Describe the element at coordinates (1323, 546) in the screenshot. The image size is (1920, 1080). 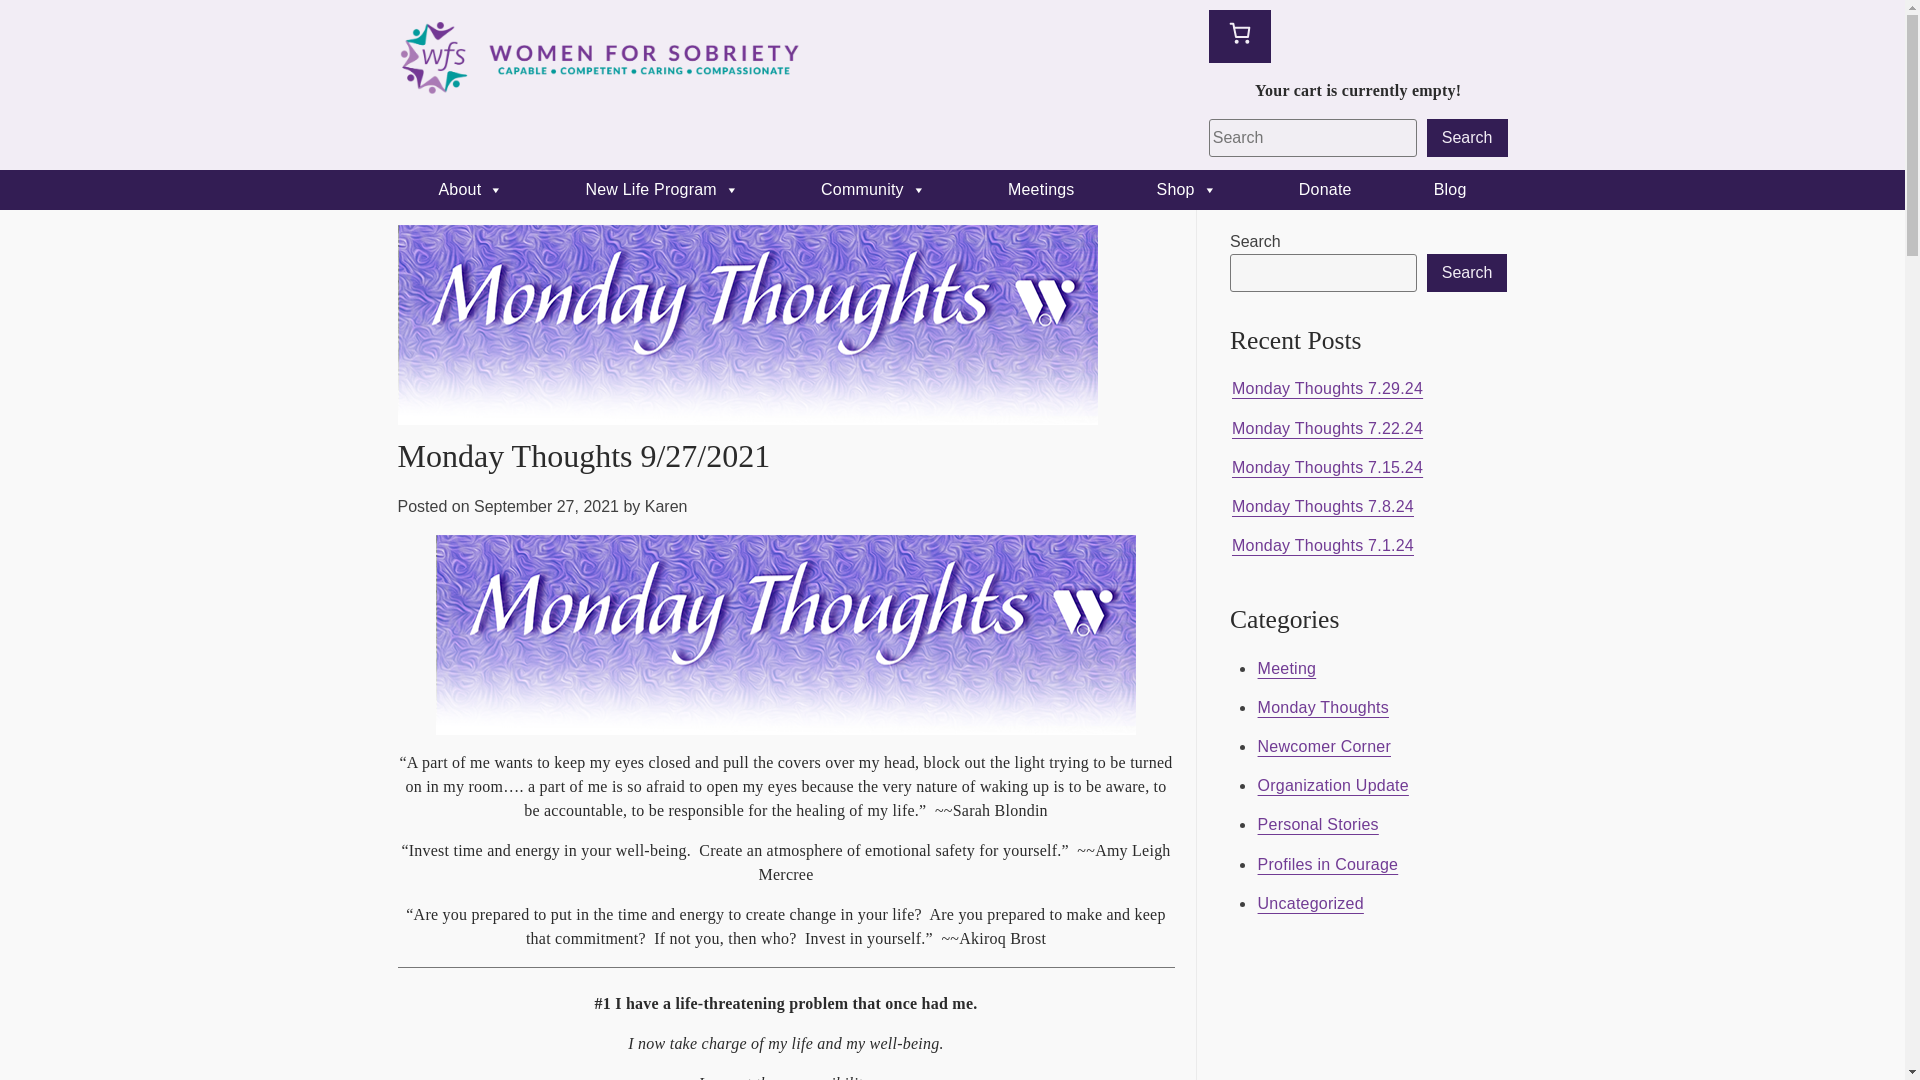
I see `Monday Thoughts 7.1.24` at that location.